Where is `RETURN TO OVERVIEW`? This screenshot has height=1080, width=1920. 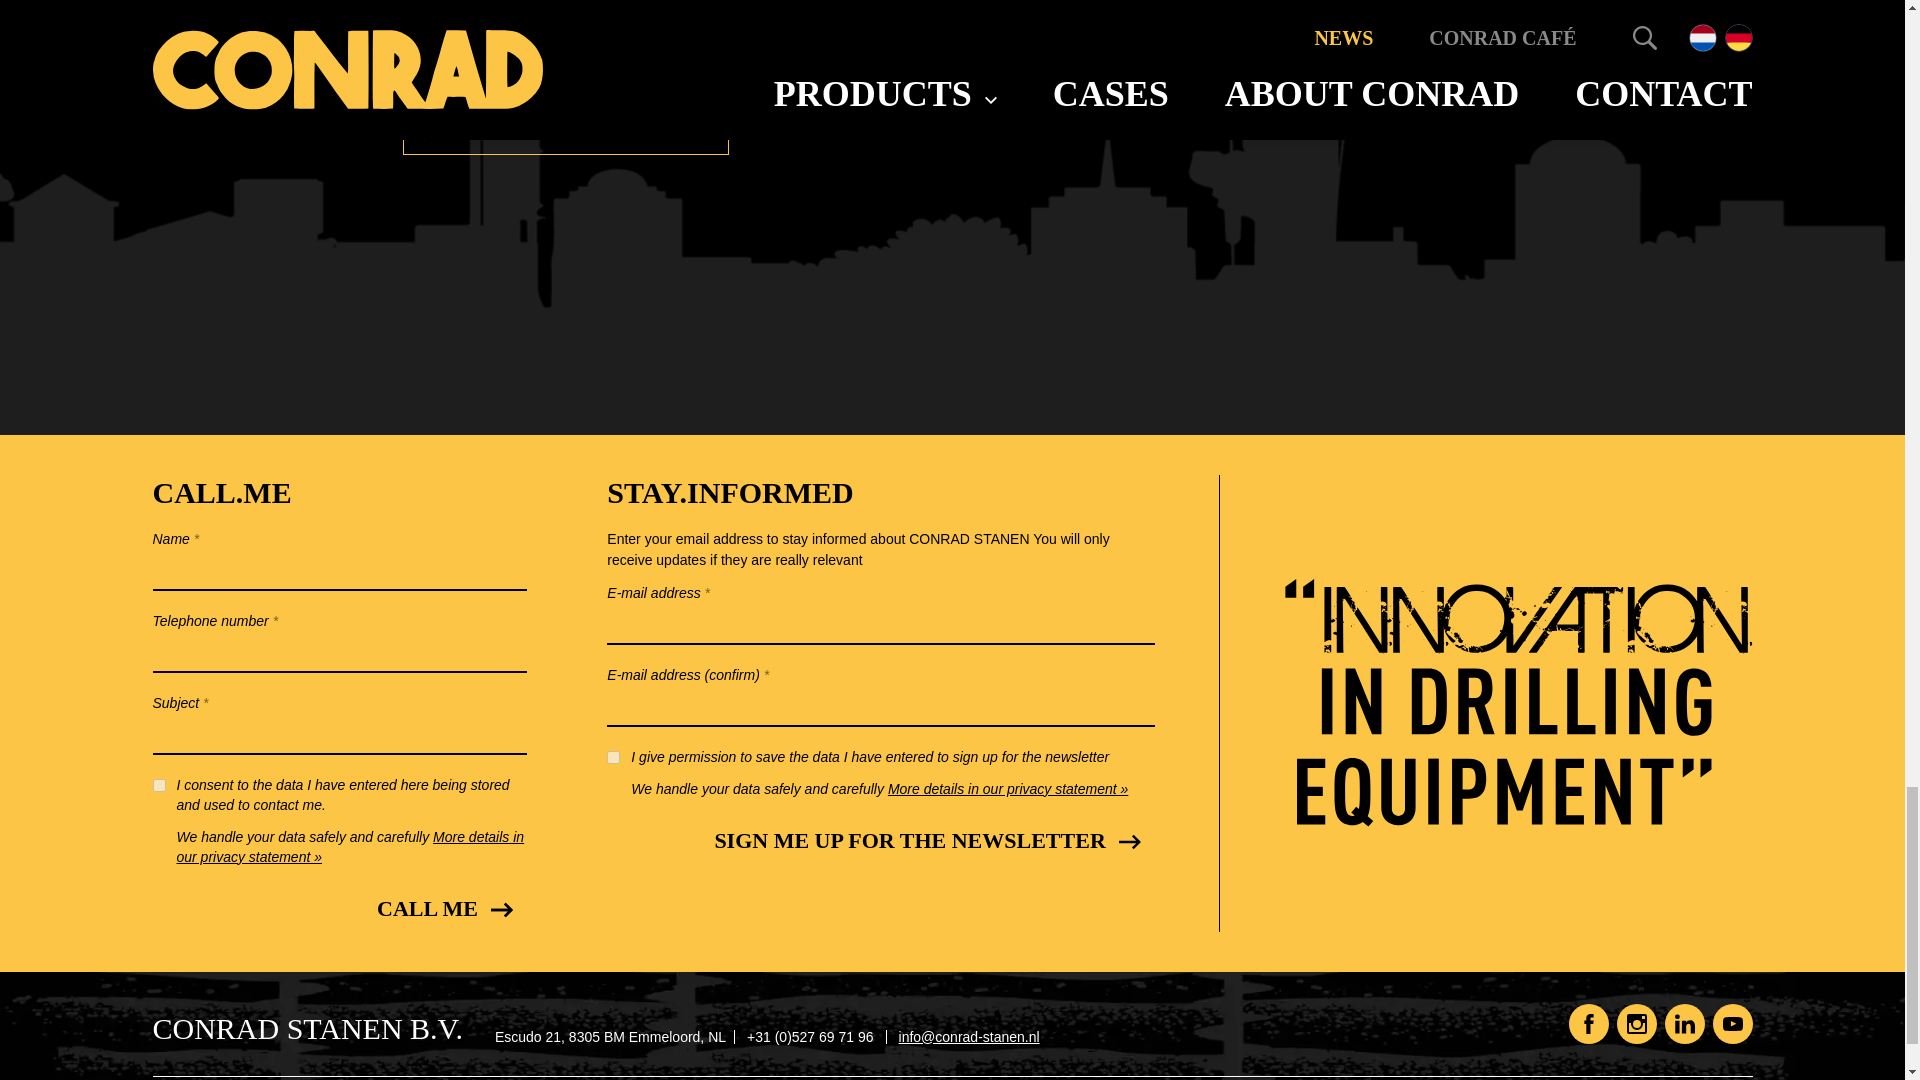 RETURN TO OVERVIEW is located at coordinates (565, 132).